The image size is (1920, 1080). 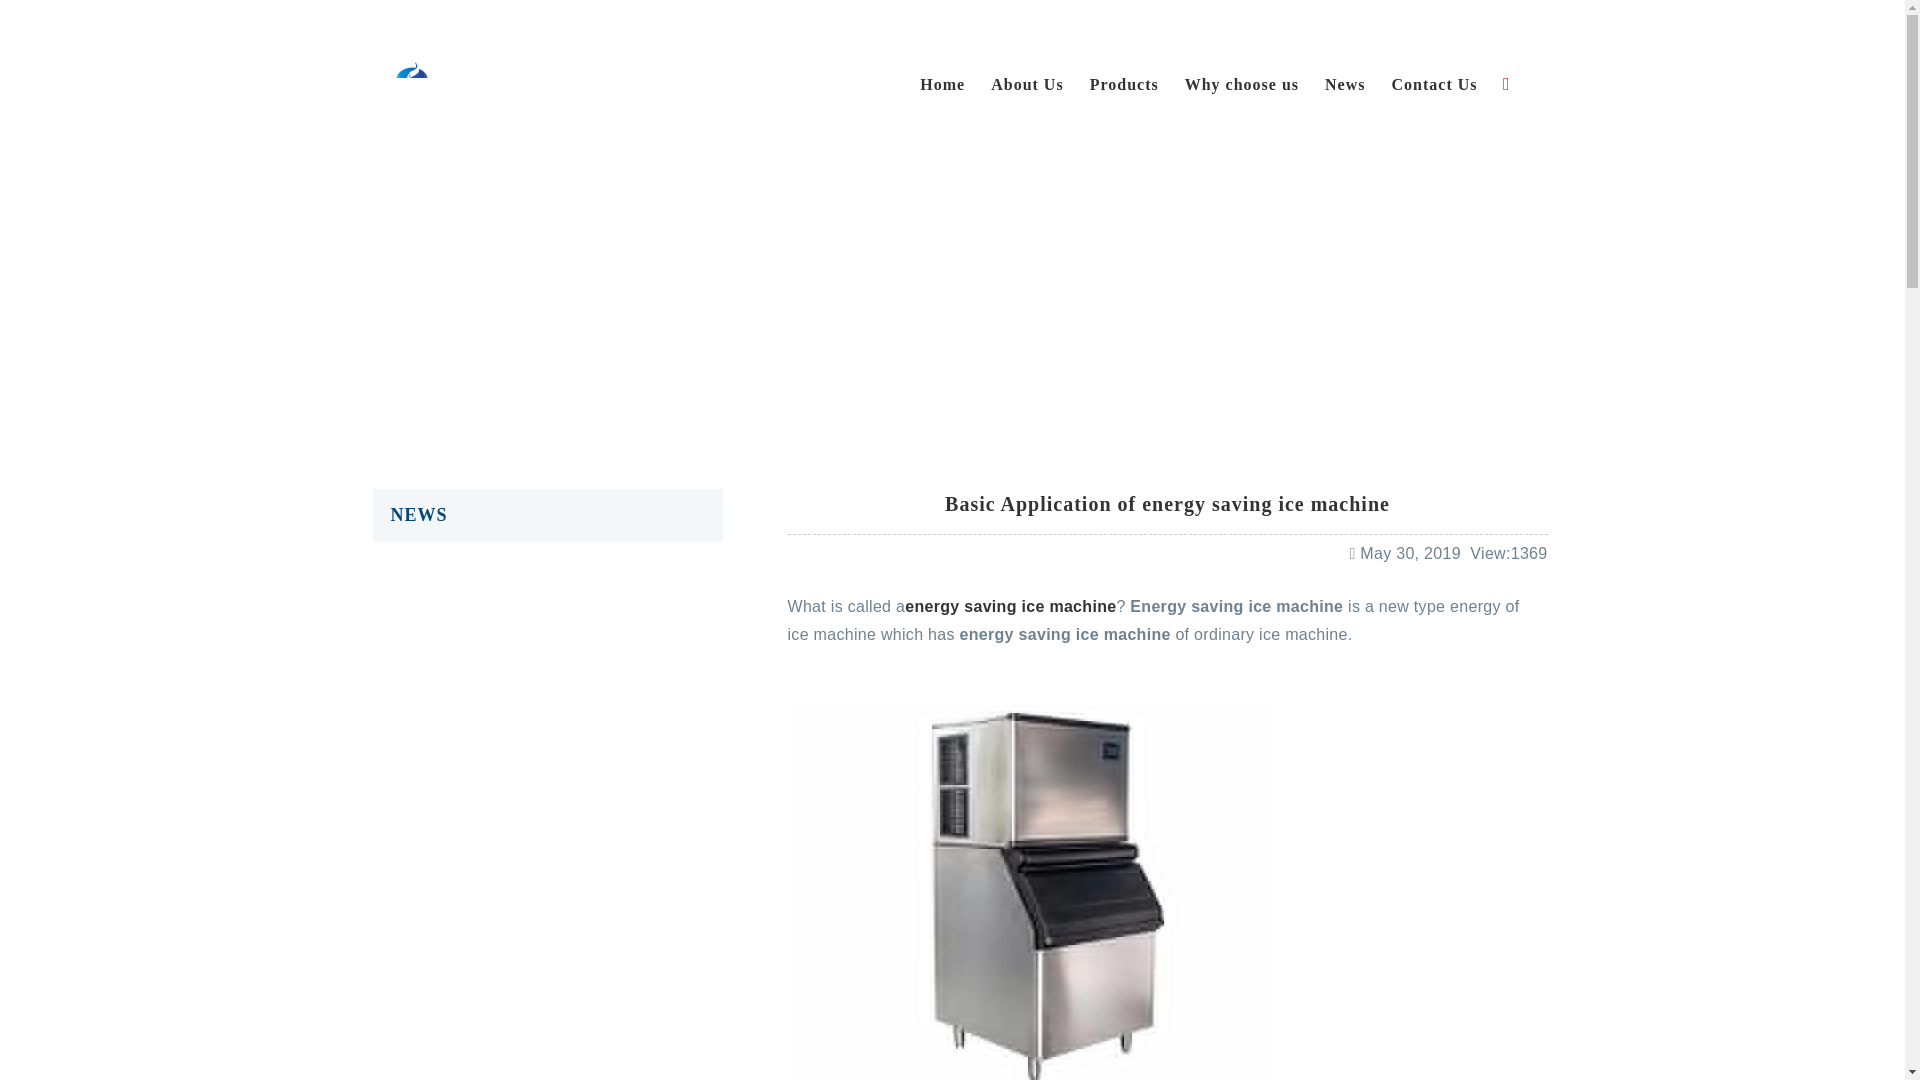 What do you see at coordinates (1026, 85) in the screenshot?
I see `About Us` at bounding box center [1026, 85].